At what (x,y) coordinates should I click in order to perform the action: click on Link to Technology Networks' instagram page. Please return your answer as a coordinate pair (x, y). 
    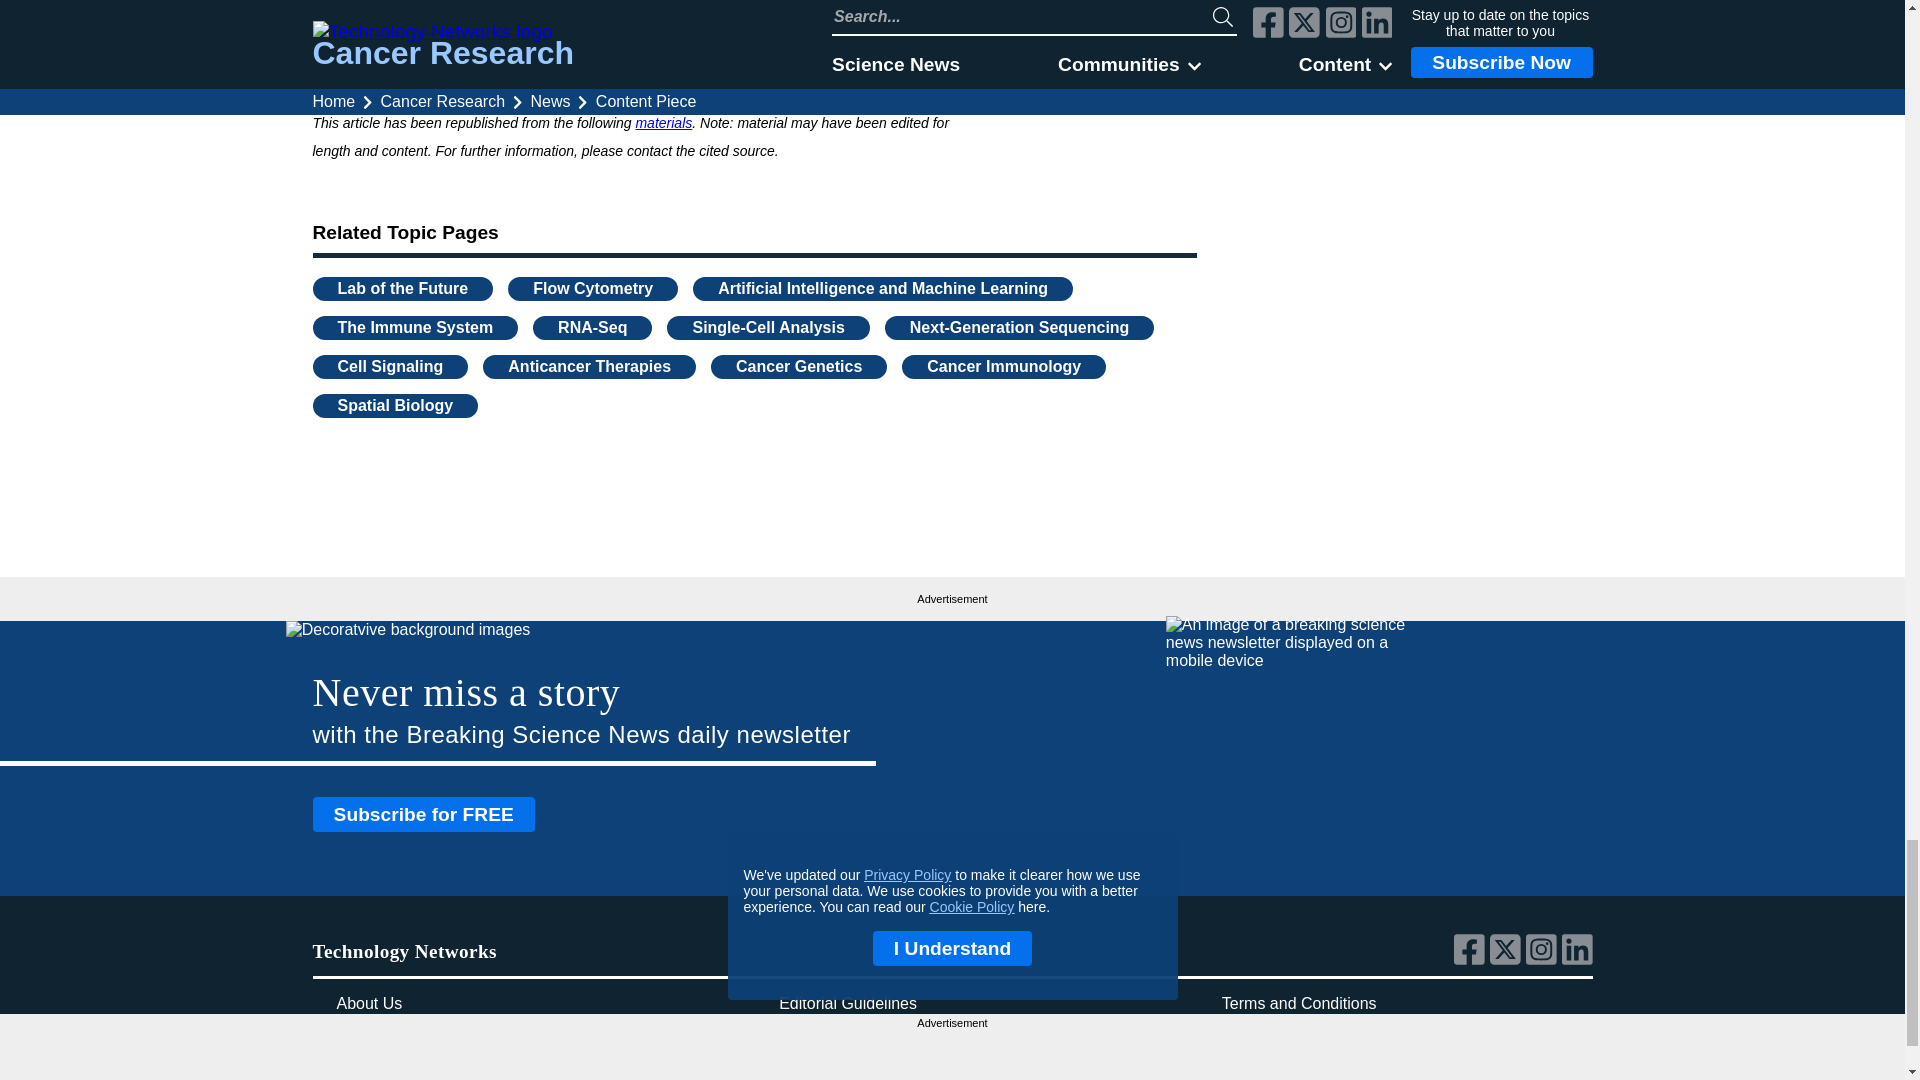
    Looking at the image, I should click on (1544, 960).